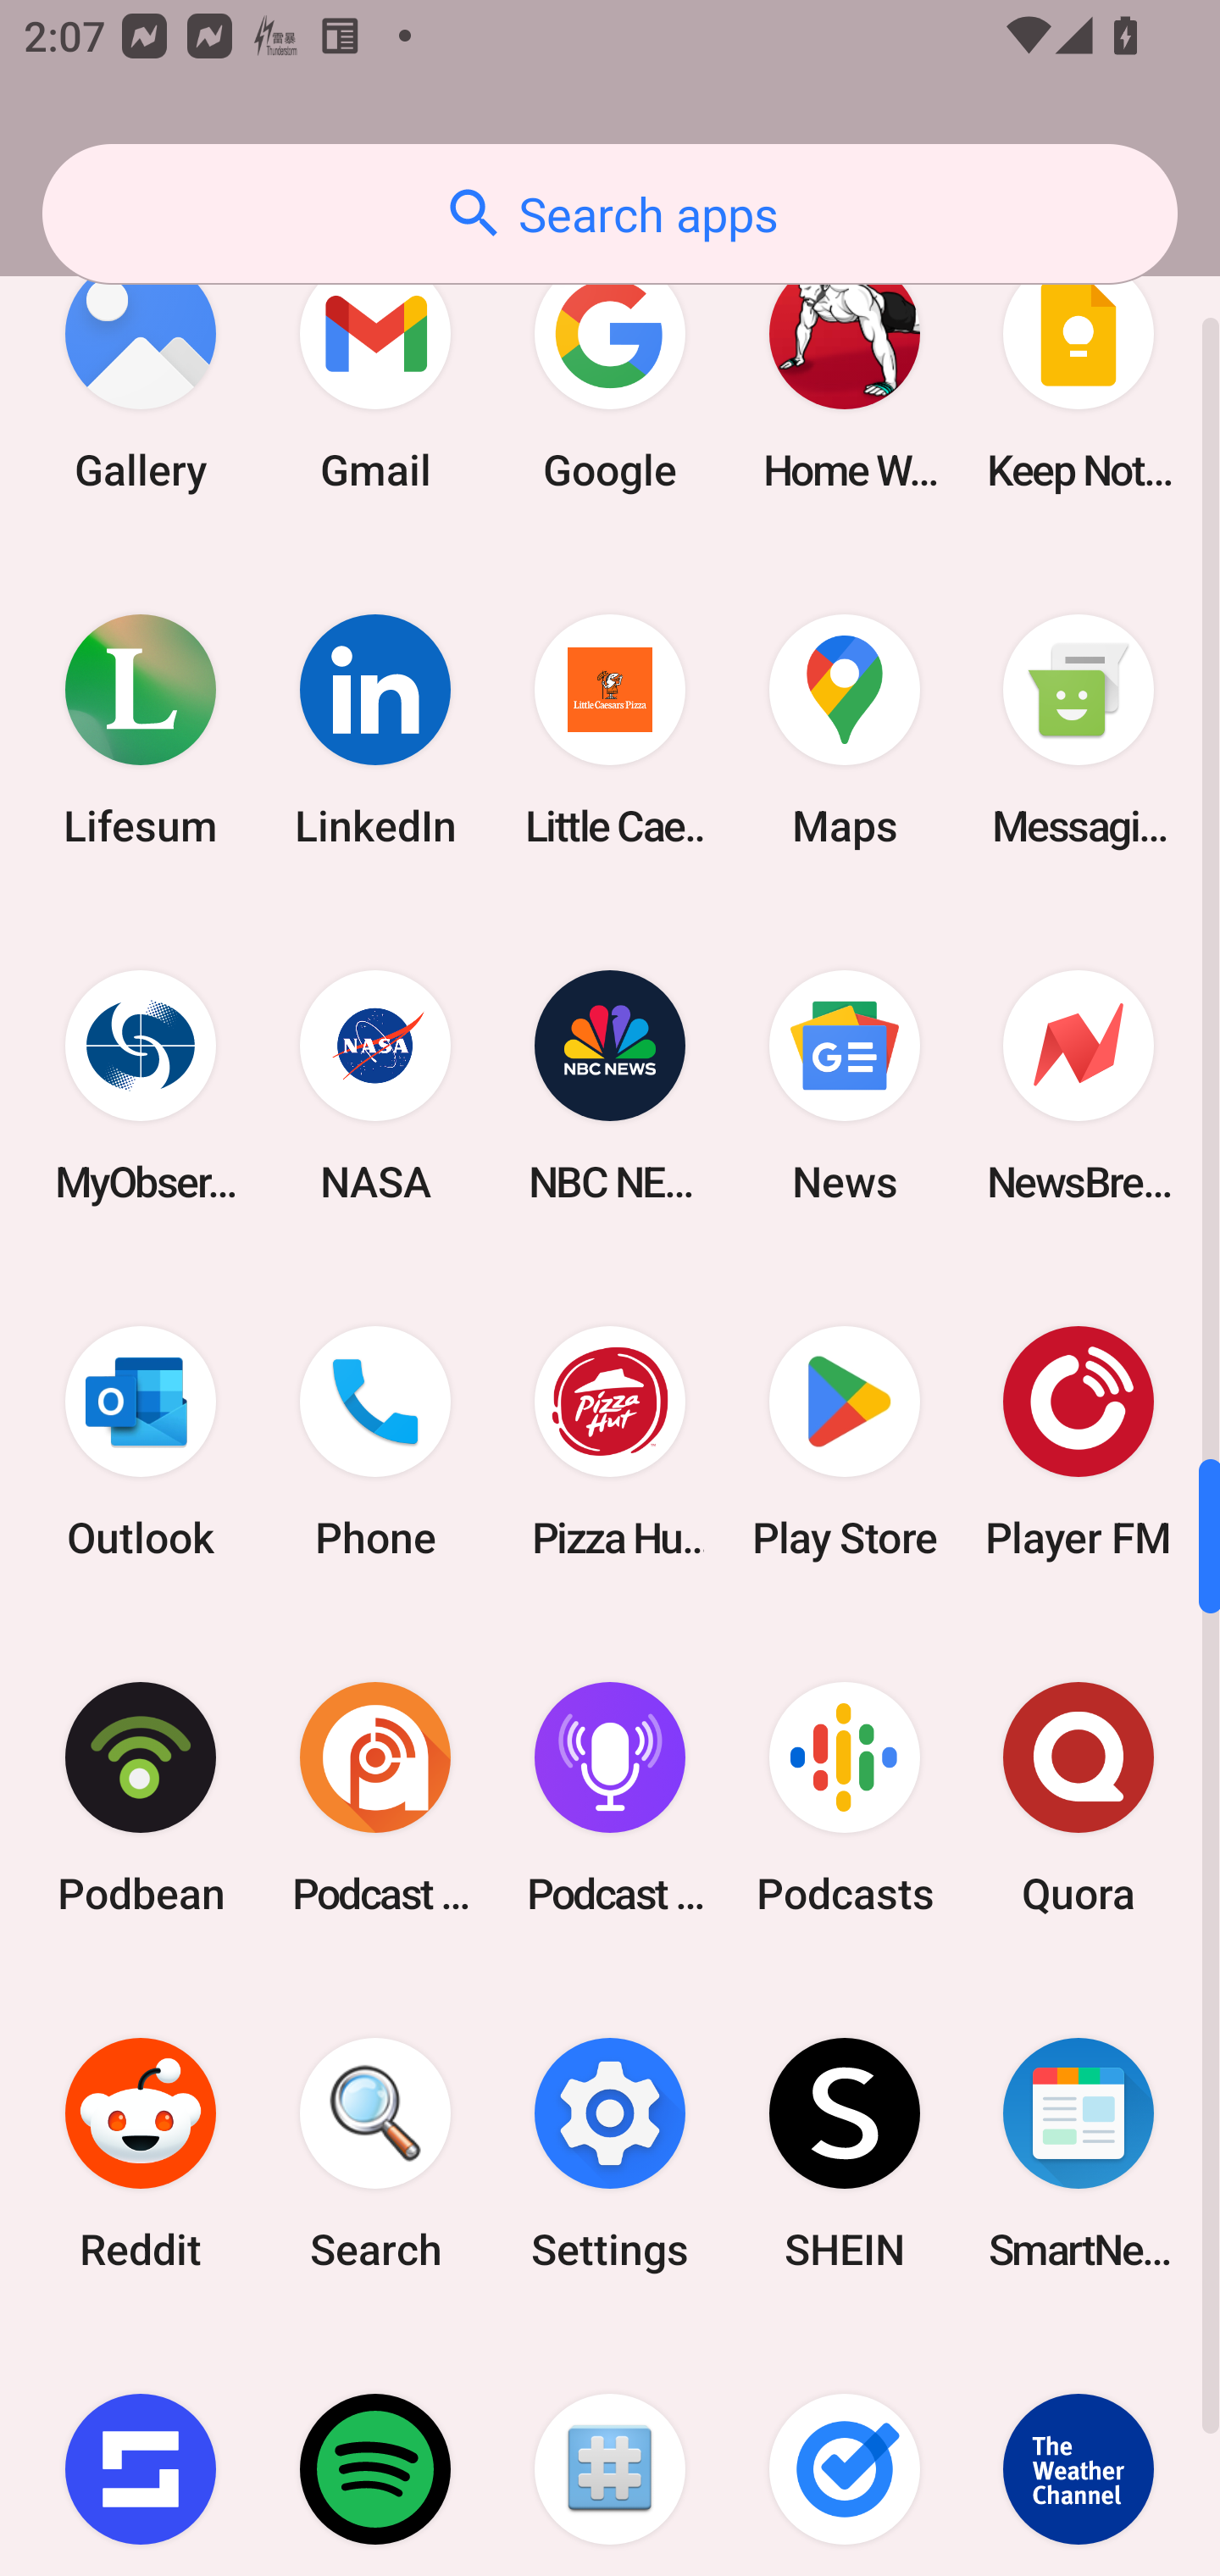 The image size is (1220, 2576). What do you see at coordinates (1079, 1442) in the screenshot?
I see `Player FM` at bounding box center [1079, 1442].